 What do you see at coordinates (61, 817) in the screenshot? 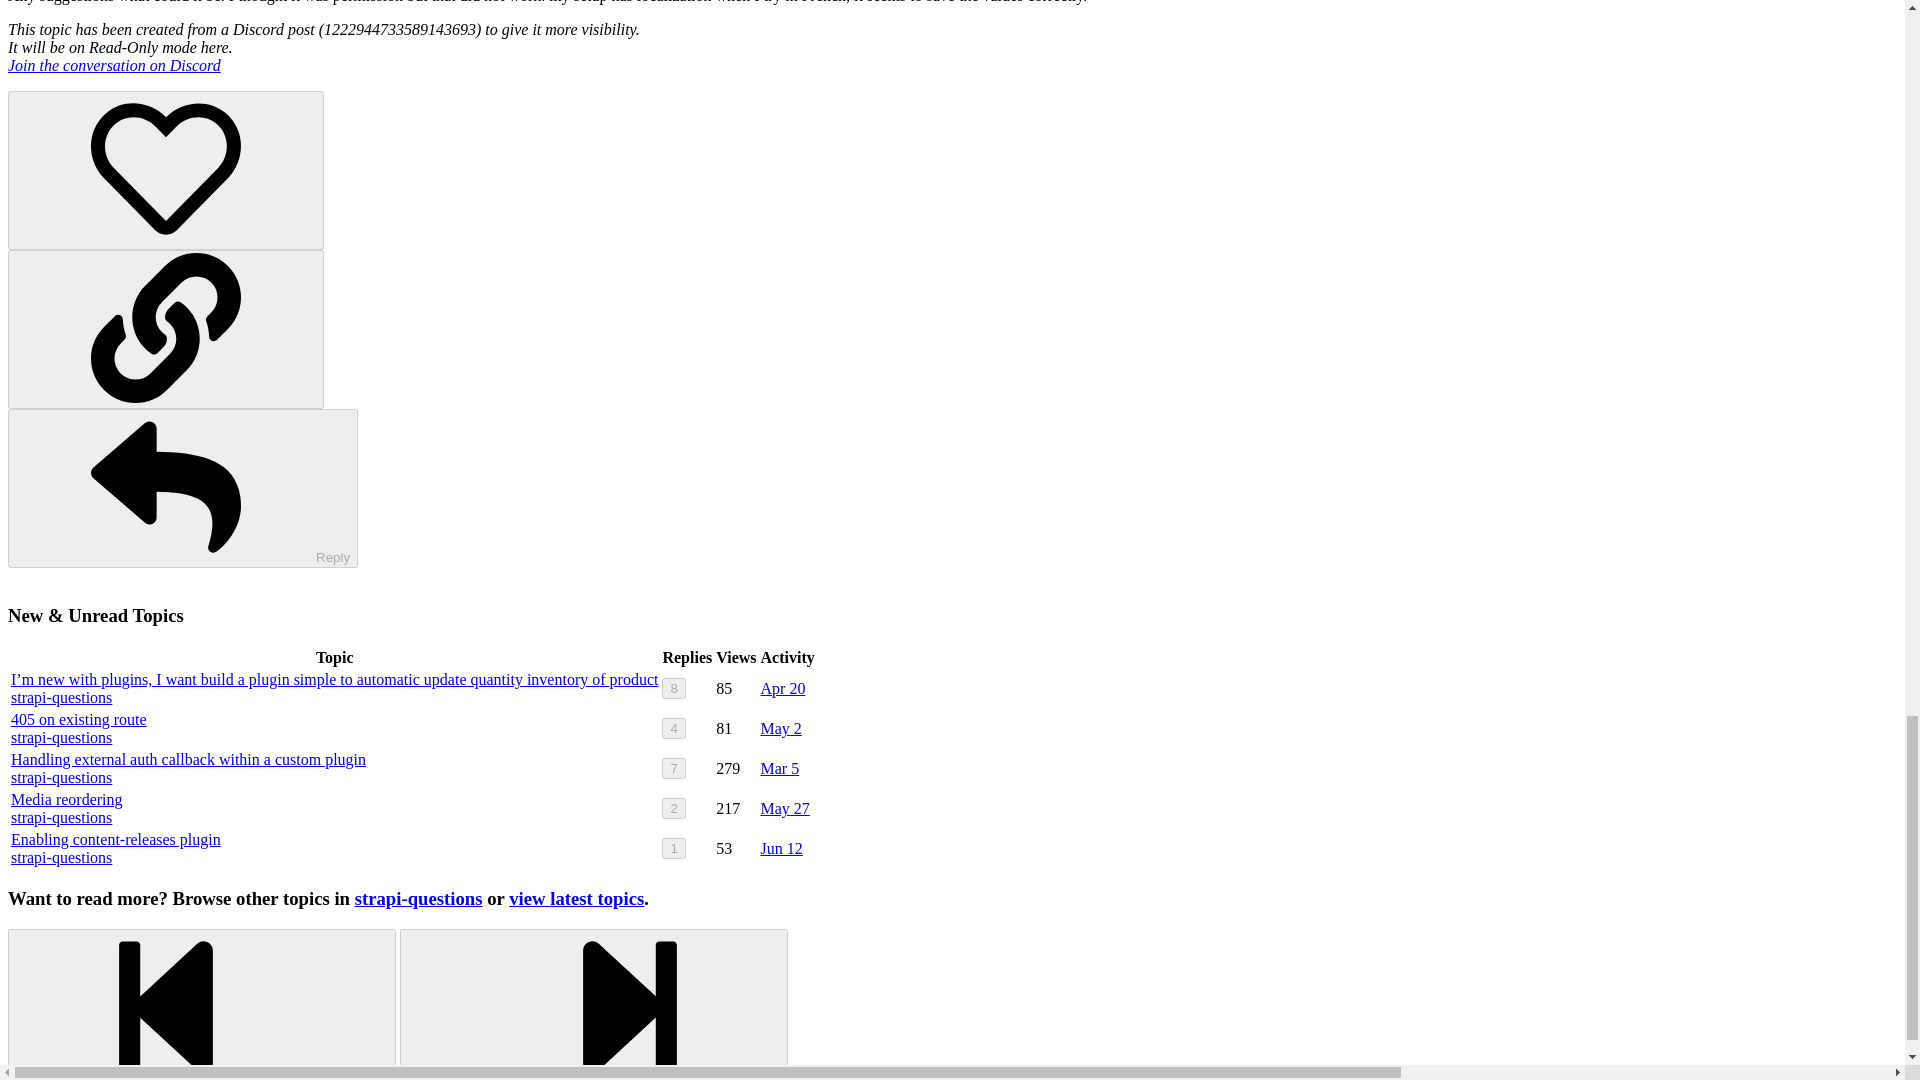
I see `strapi-questions` at bounding box center [61, 817].